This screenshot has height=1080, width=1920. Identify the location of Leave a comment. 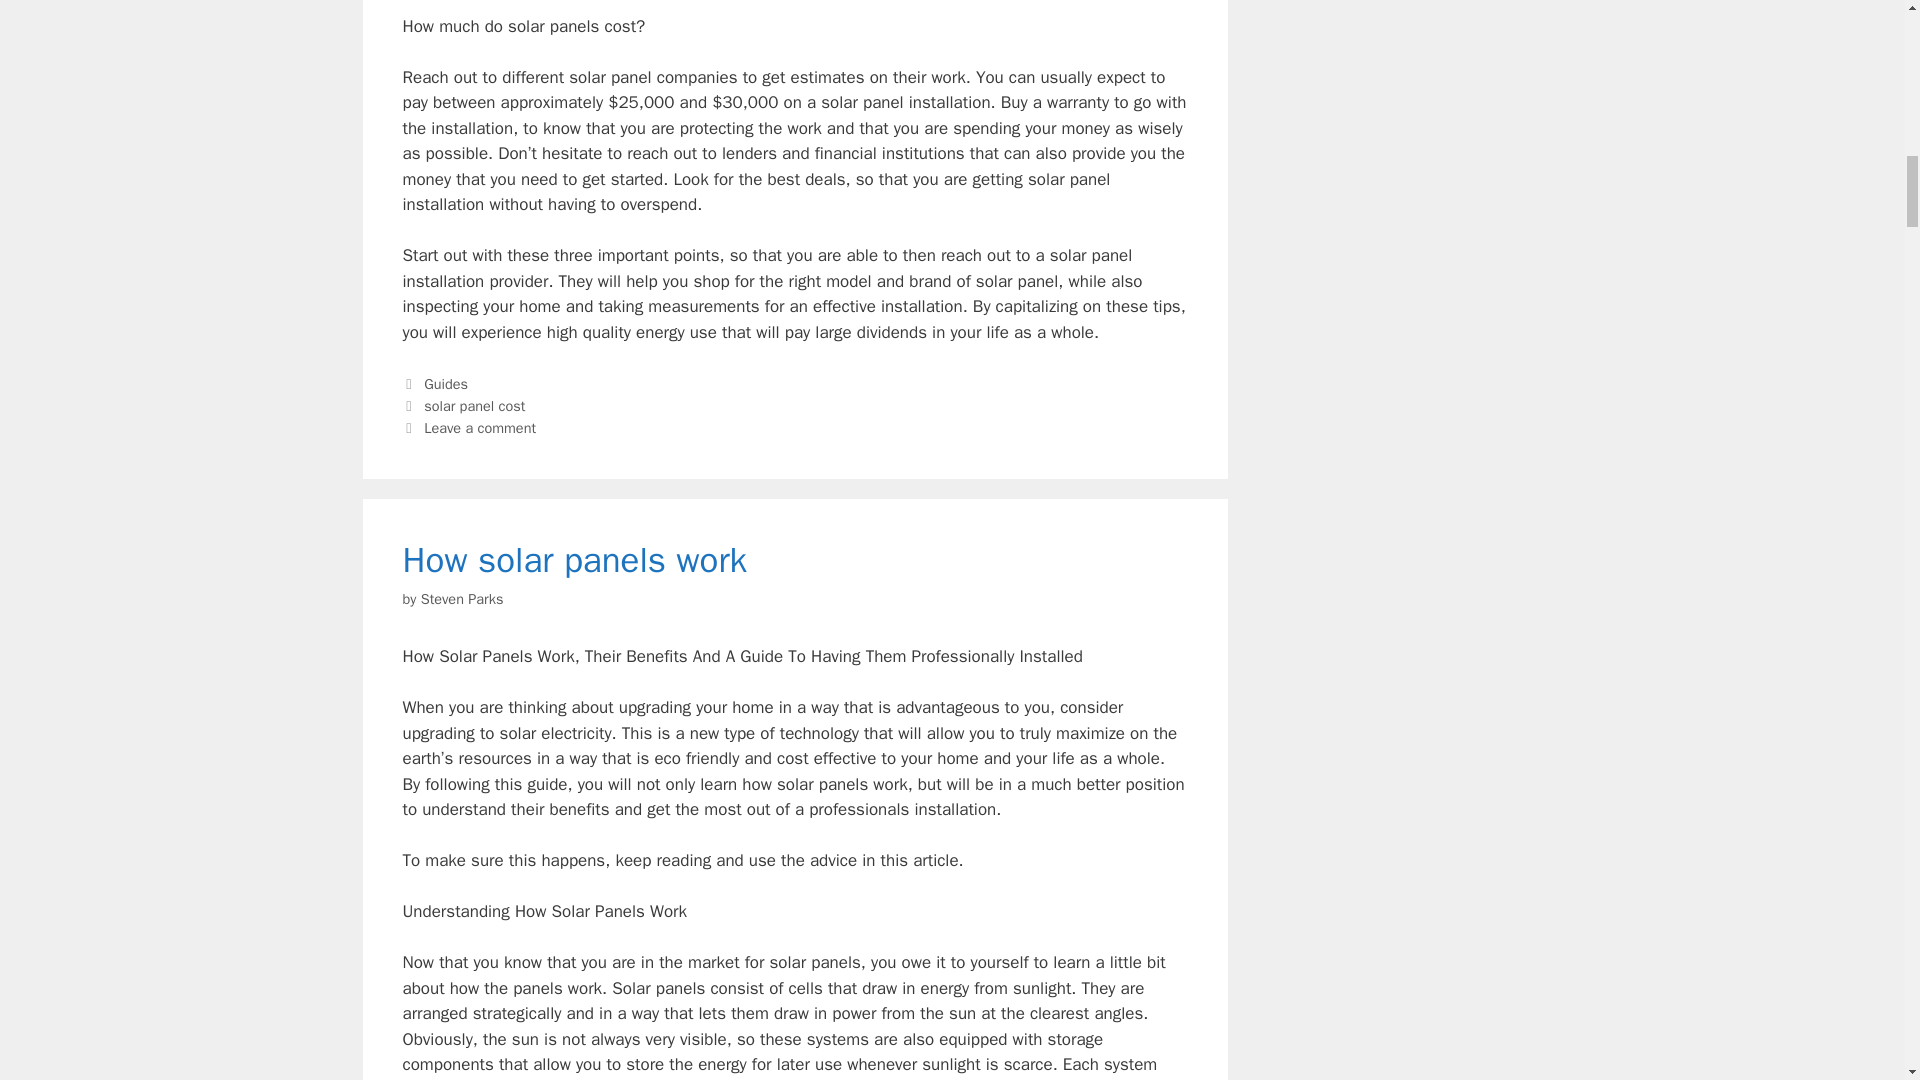
(480, 428).